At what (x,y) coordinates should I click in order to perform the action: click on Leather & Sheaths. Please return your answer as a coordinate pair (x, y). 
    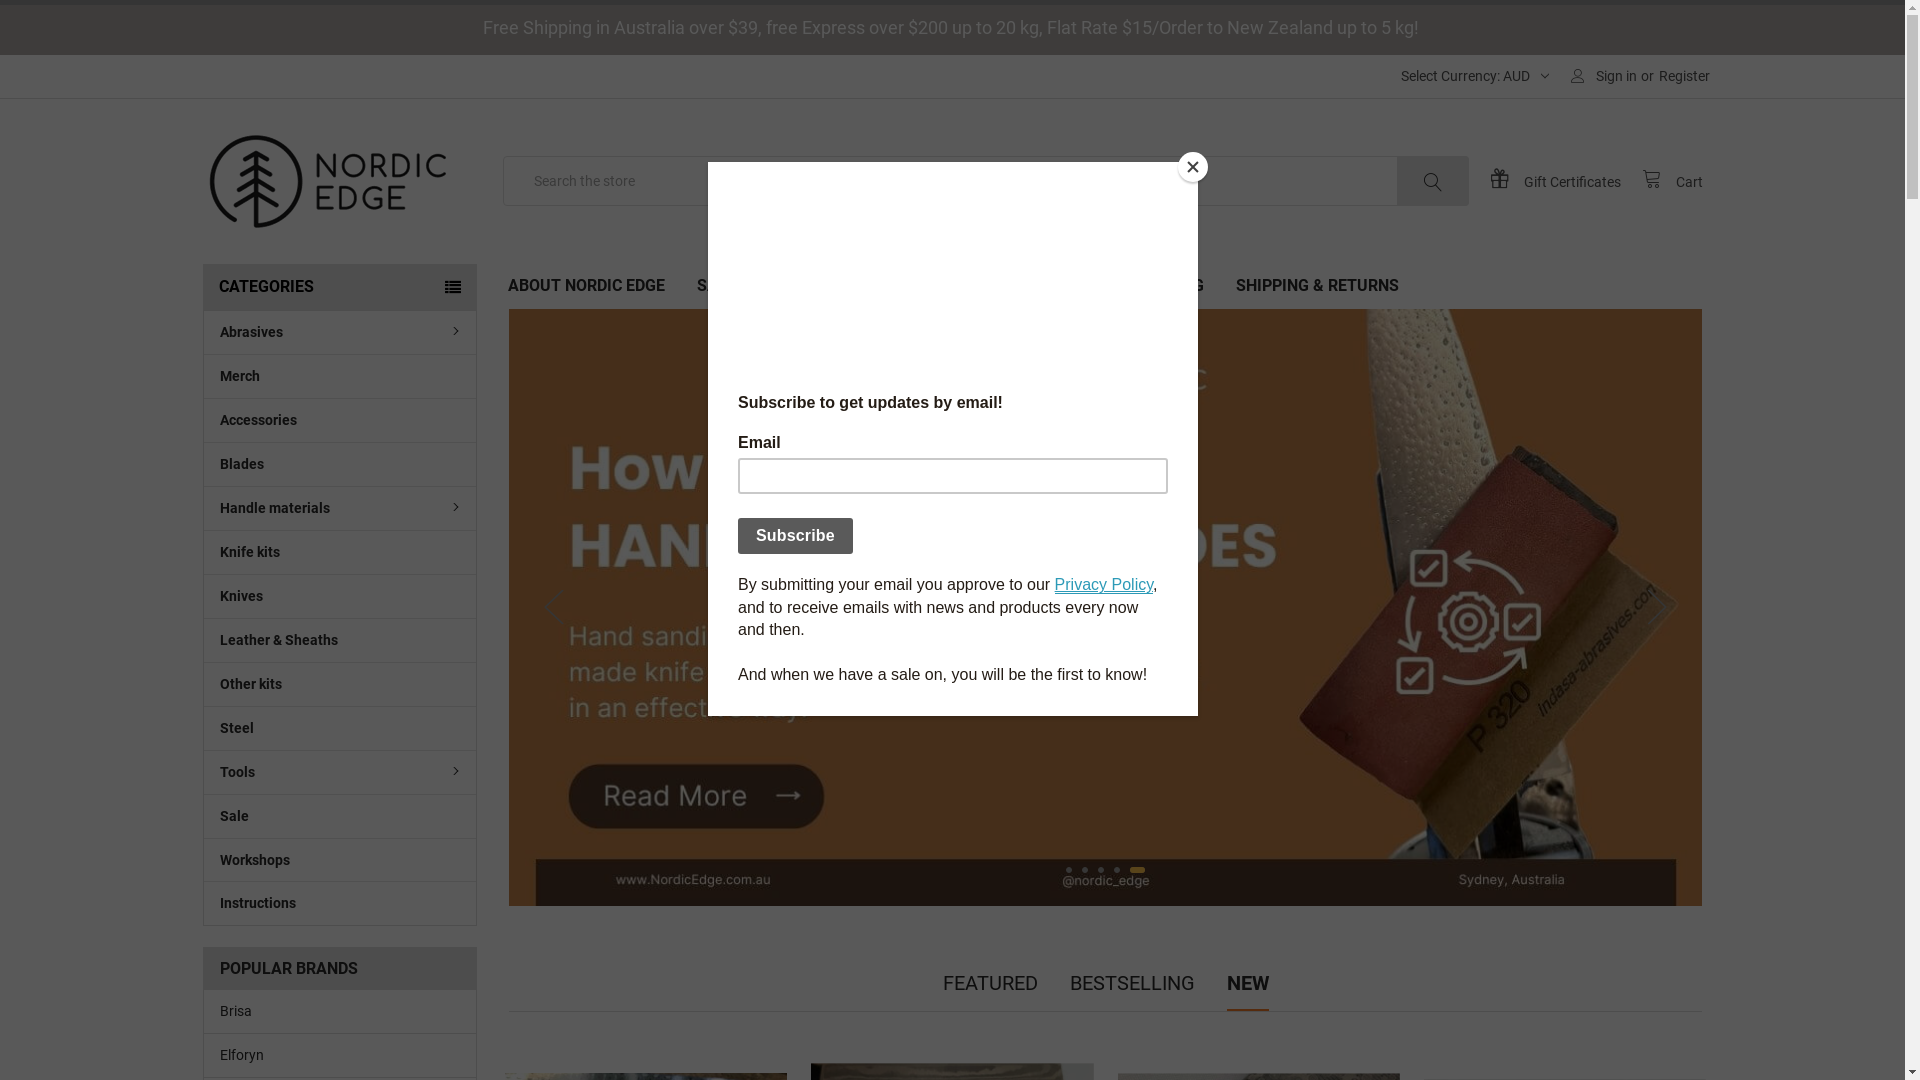
    Looking at the image, I should click on (340, 640).